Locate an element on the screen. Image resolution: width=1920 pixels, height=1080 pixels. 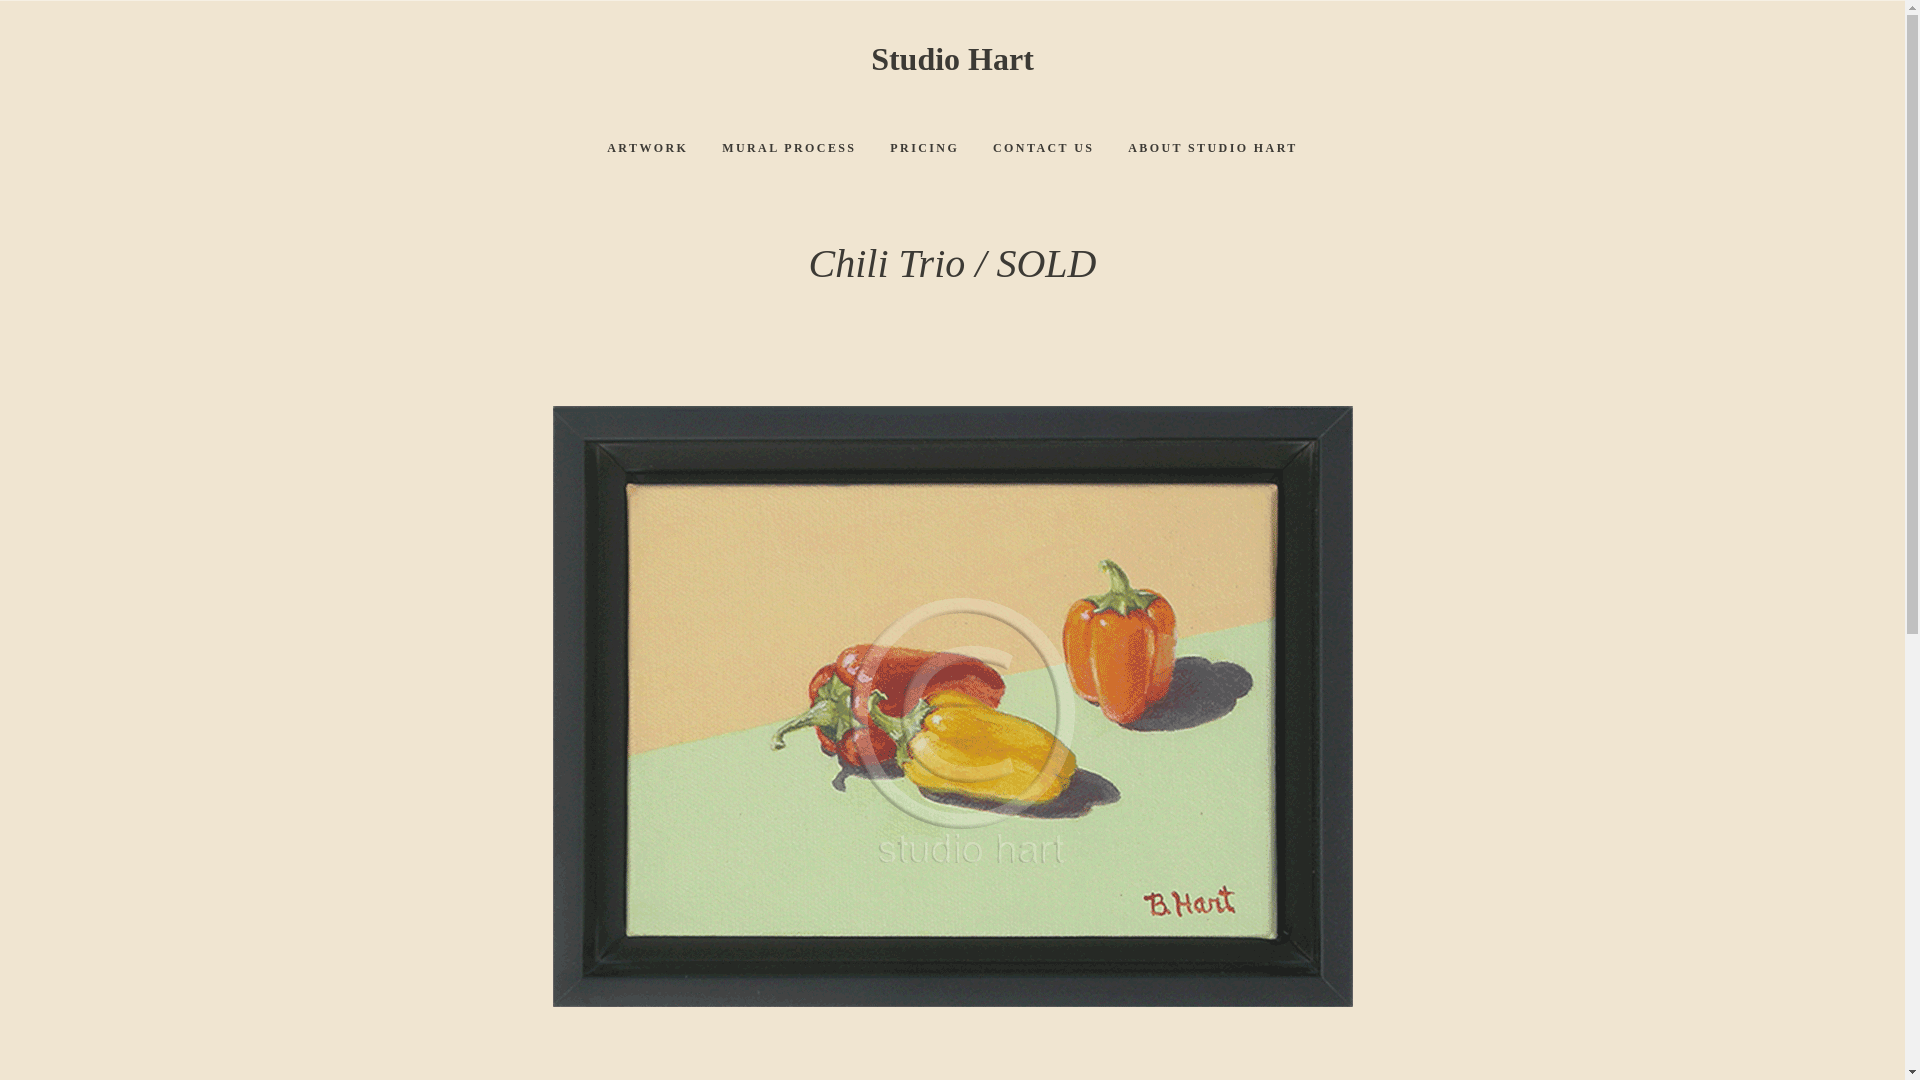
MURAL PROCESS is located at coordinates (788, 148).